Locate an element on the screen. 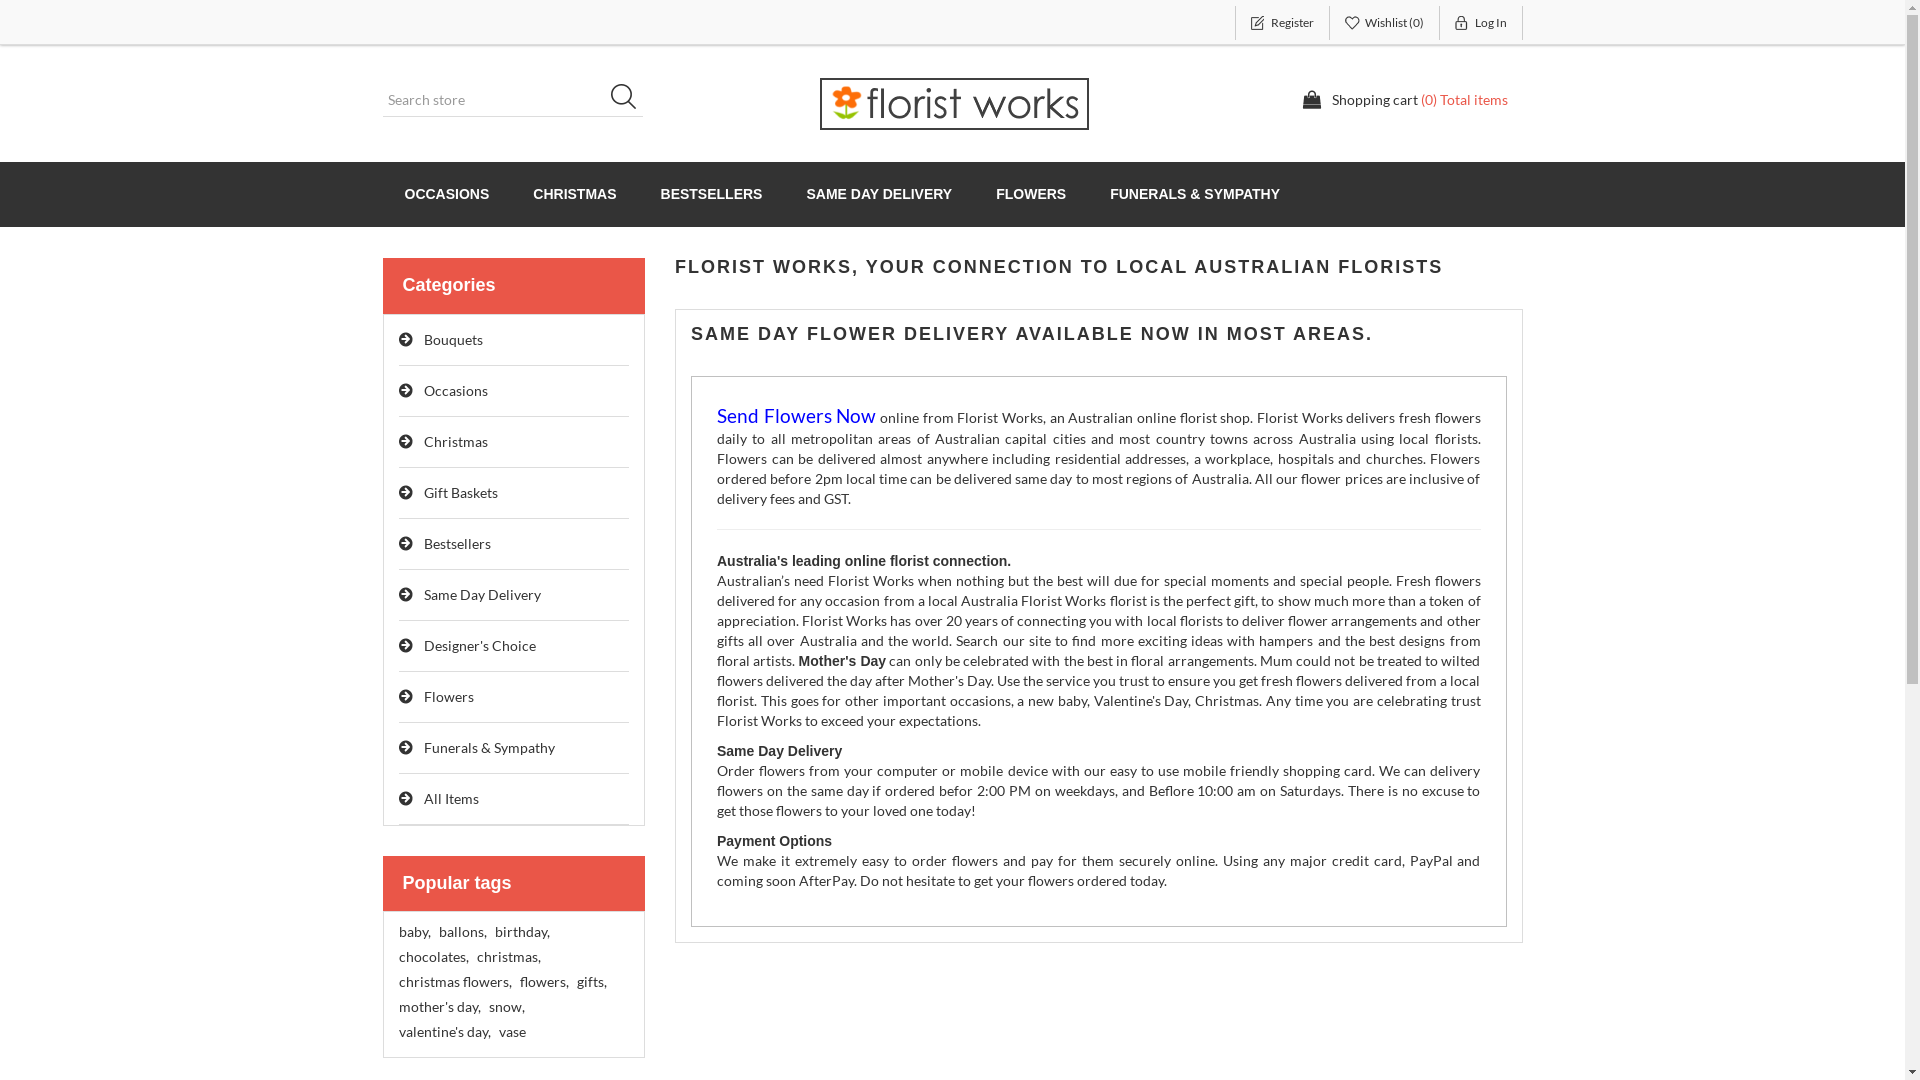  christmas flowers, is located at coordinates (454, 982).